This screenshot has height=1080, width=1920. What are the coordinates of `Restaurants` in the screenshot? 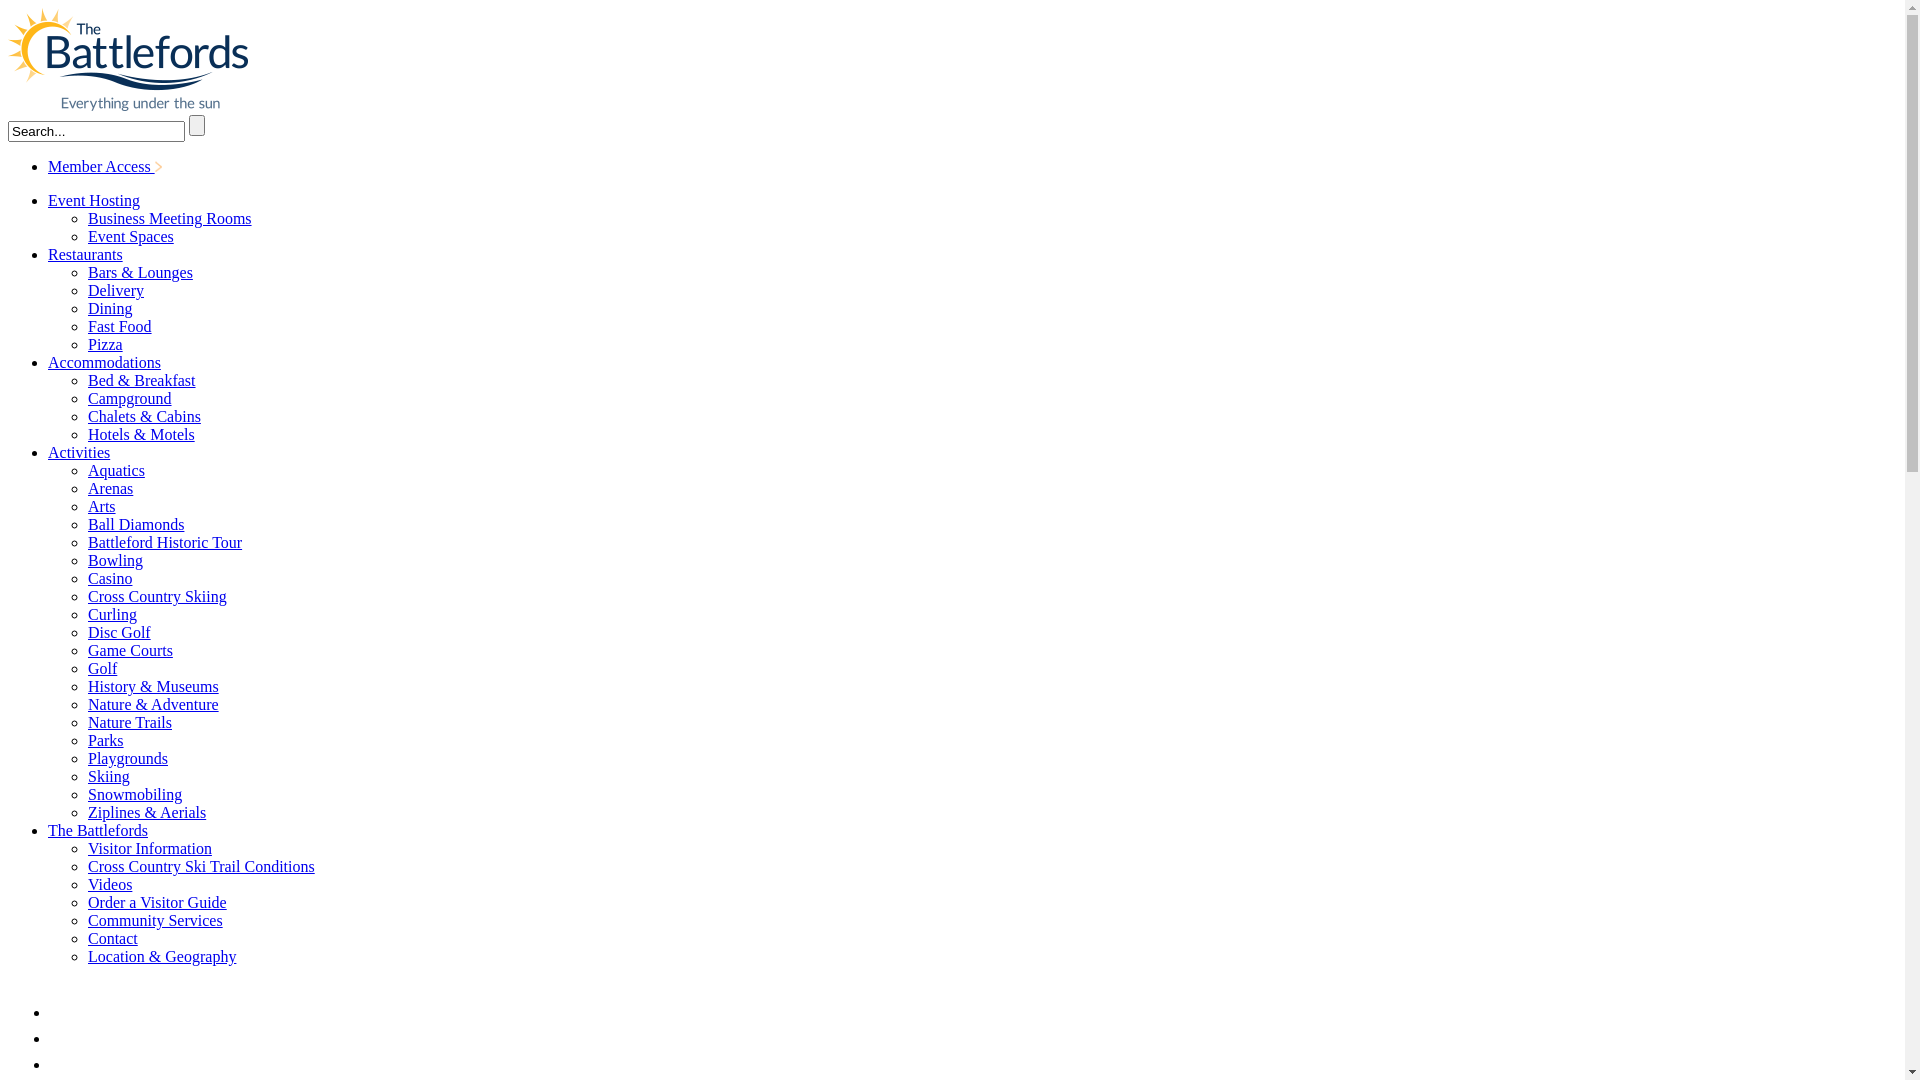 It's located at (85, 254).